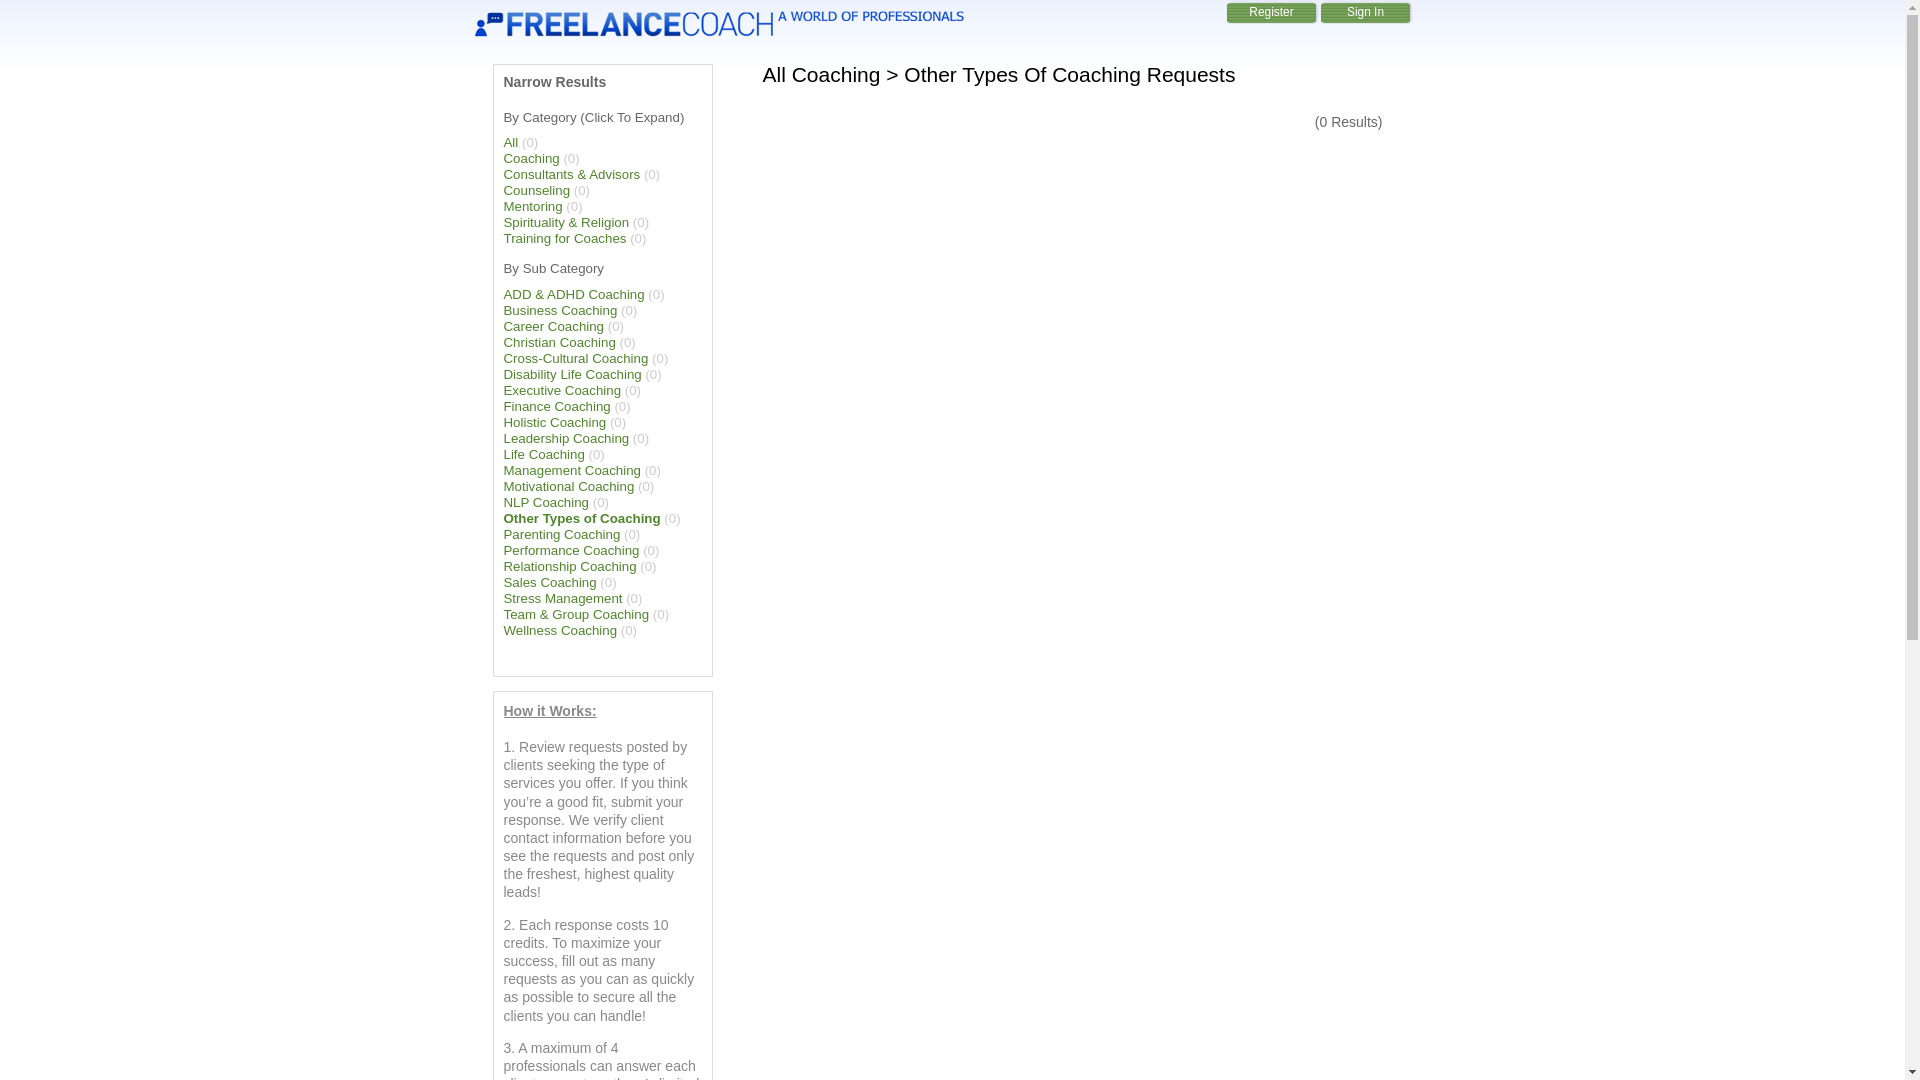 This screenshot has width=1920, height=1080. Describe the element at coordinates (554, 326) in the screenshot. I see `Career Coaching` at that location.